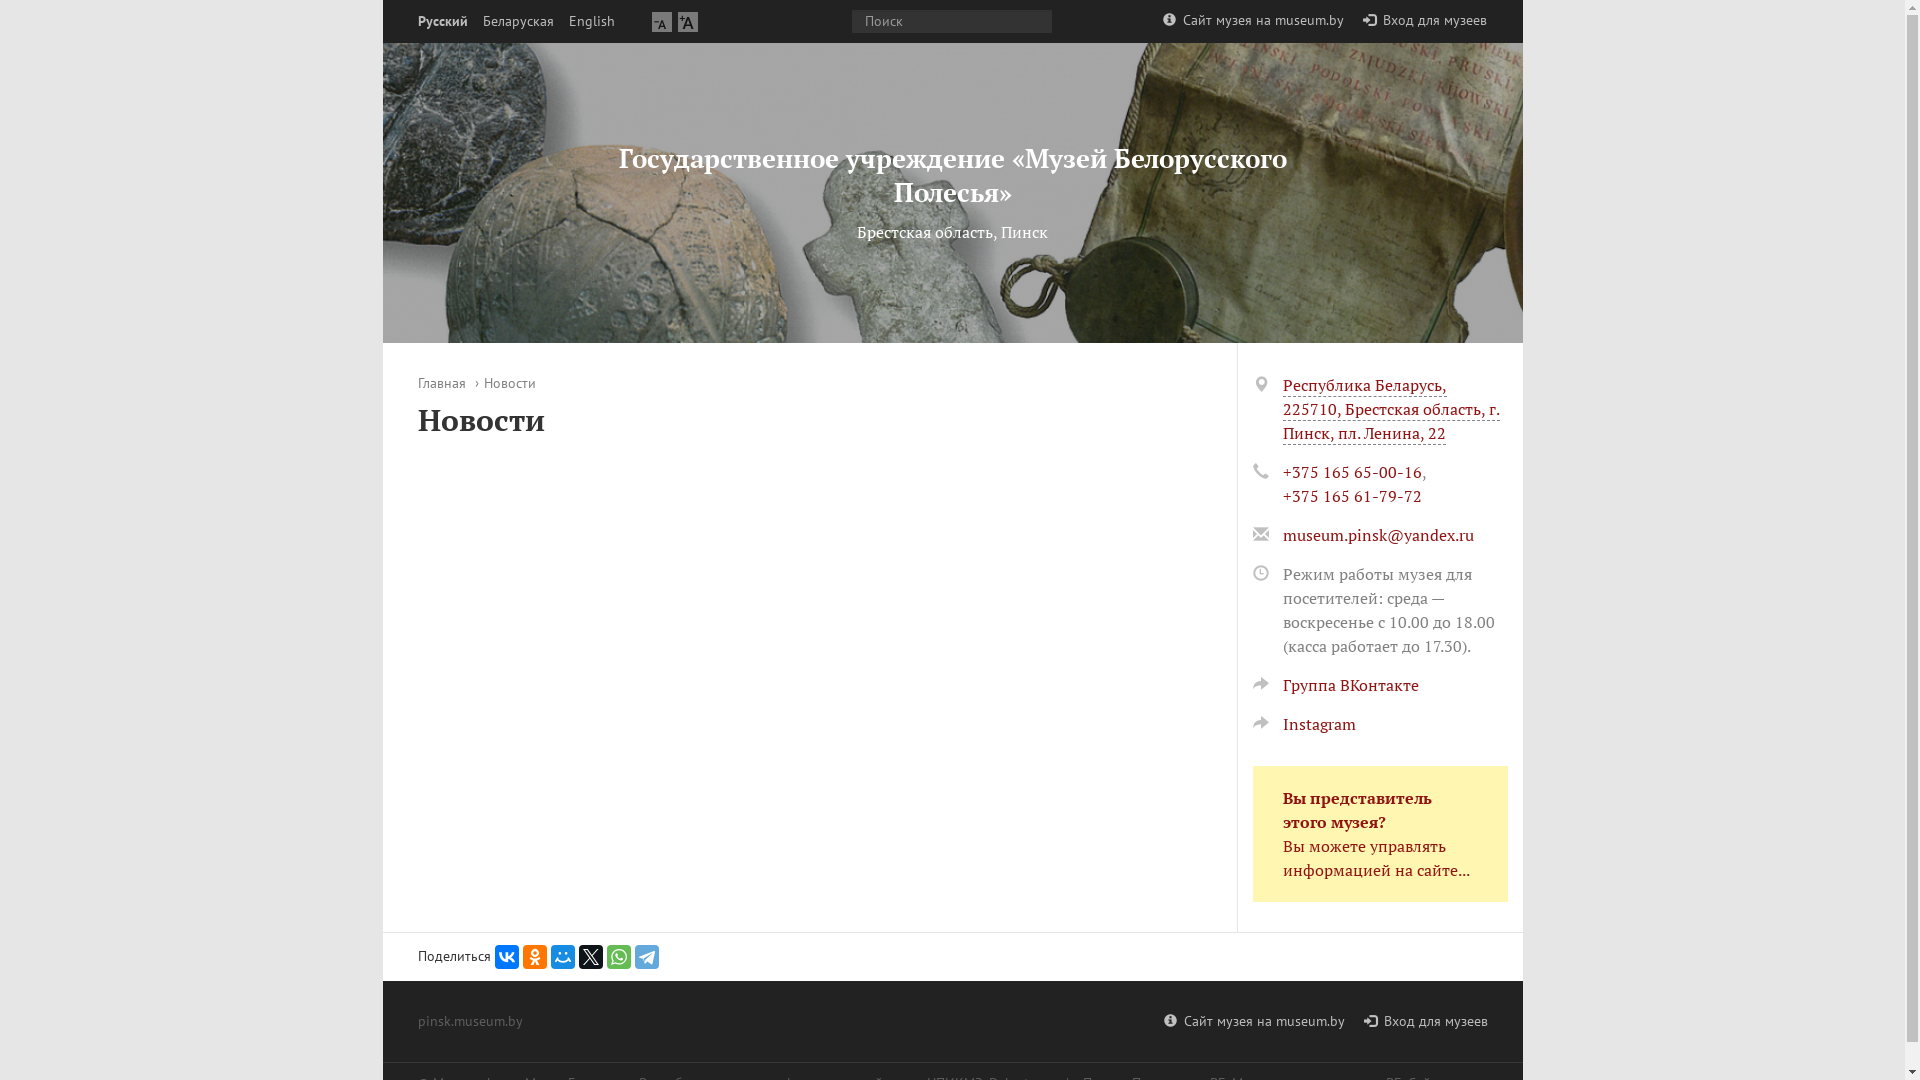  What do you see at coordinates (662, 22) in the screenshot?
I see `A` at bounding box center [662, 22].